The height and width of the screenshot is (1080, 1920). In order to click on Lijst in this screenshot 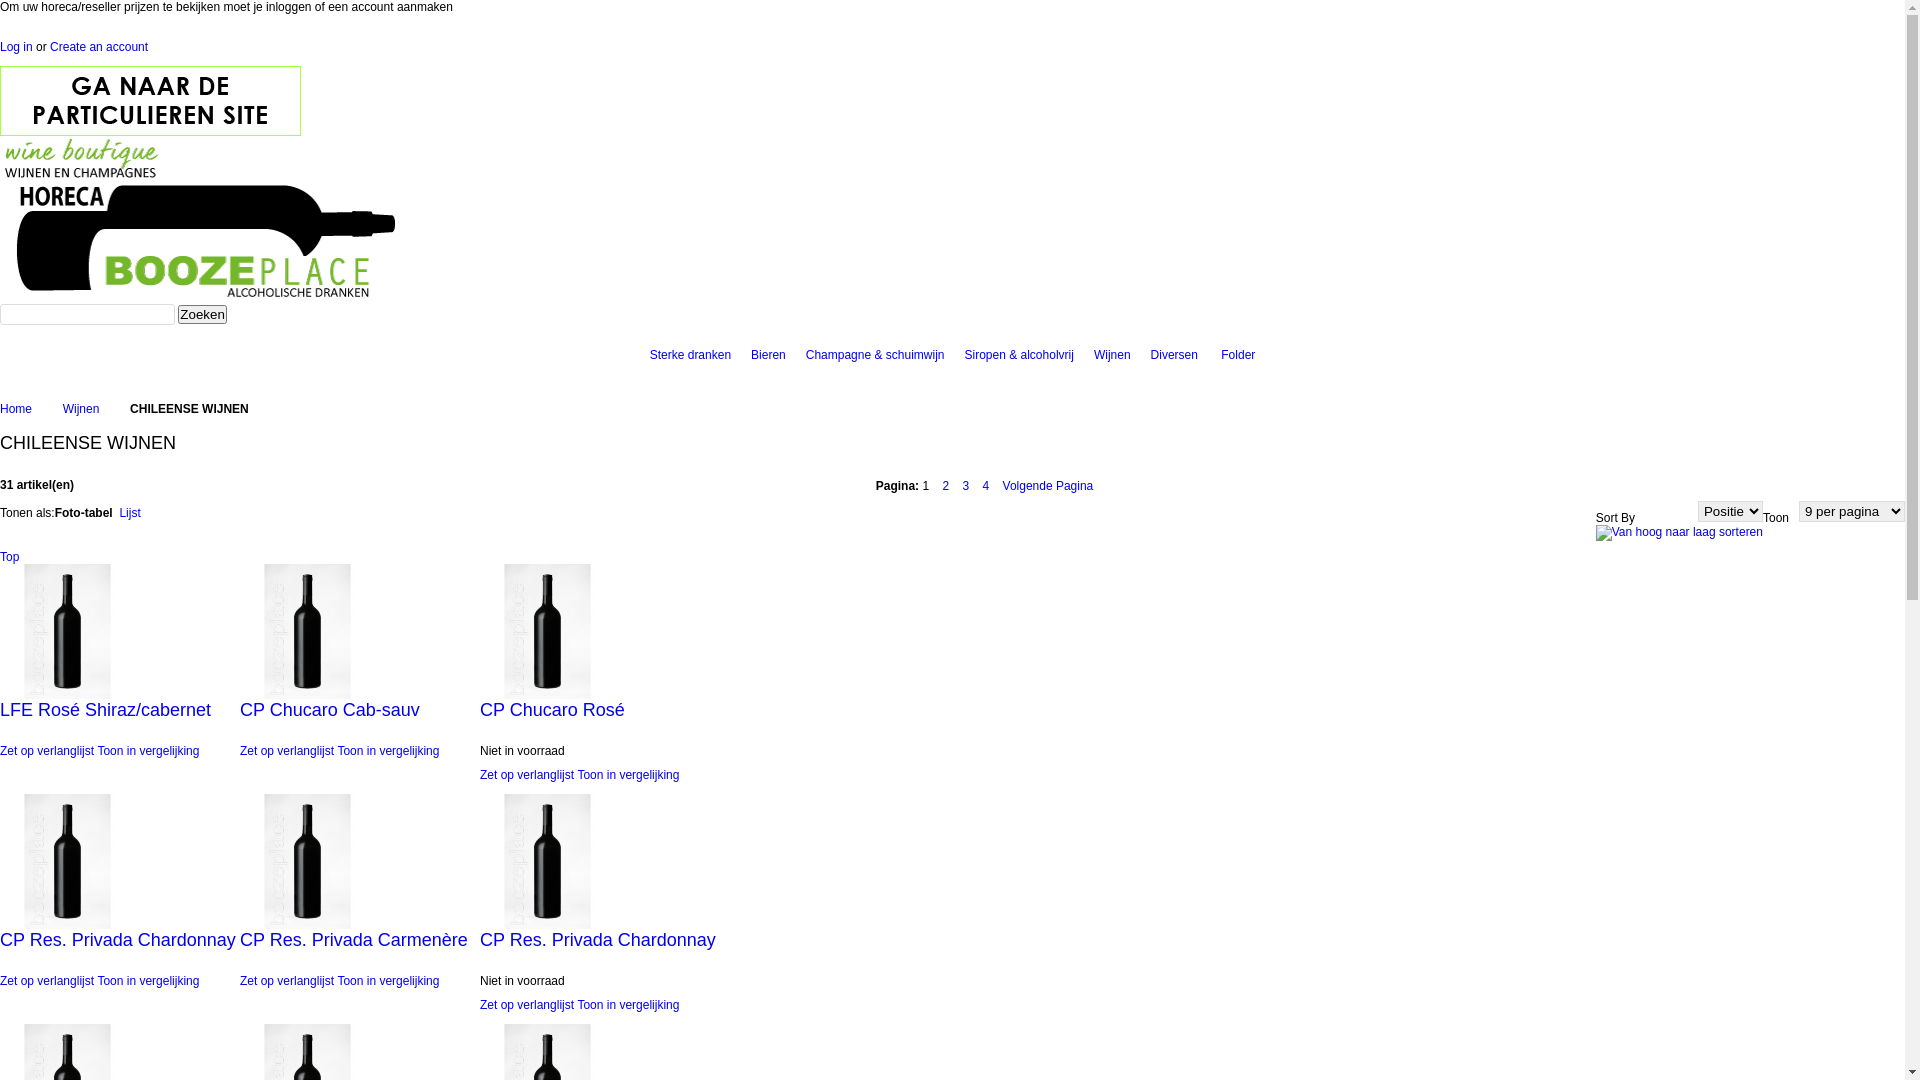, I will do `click(130, 513)`.